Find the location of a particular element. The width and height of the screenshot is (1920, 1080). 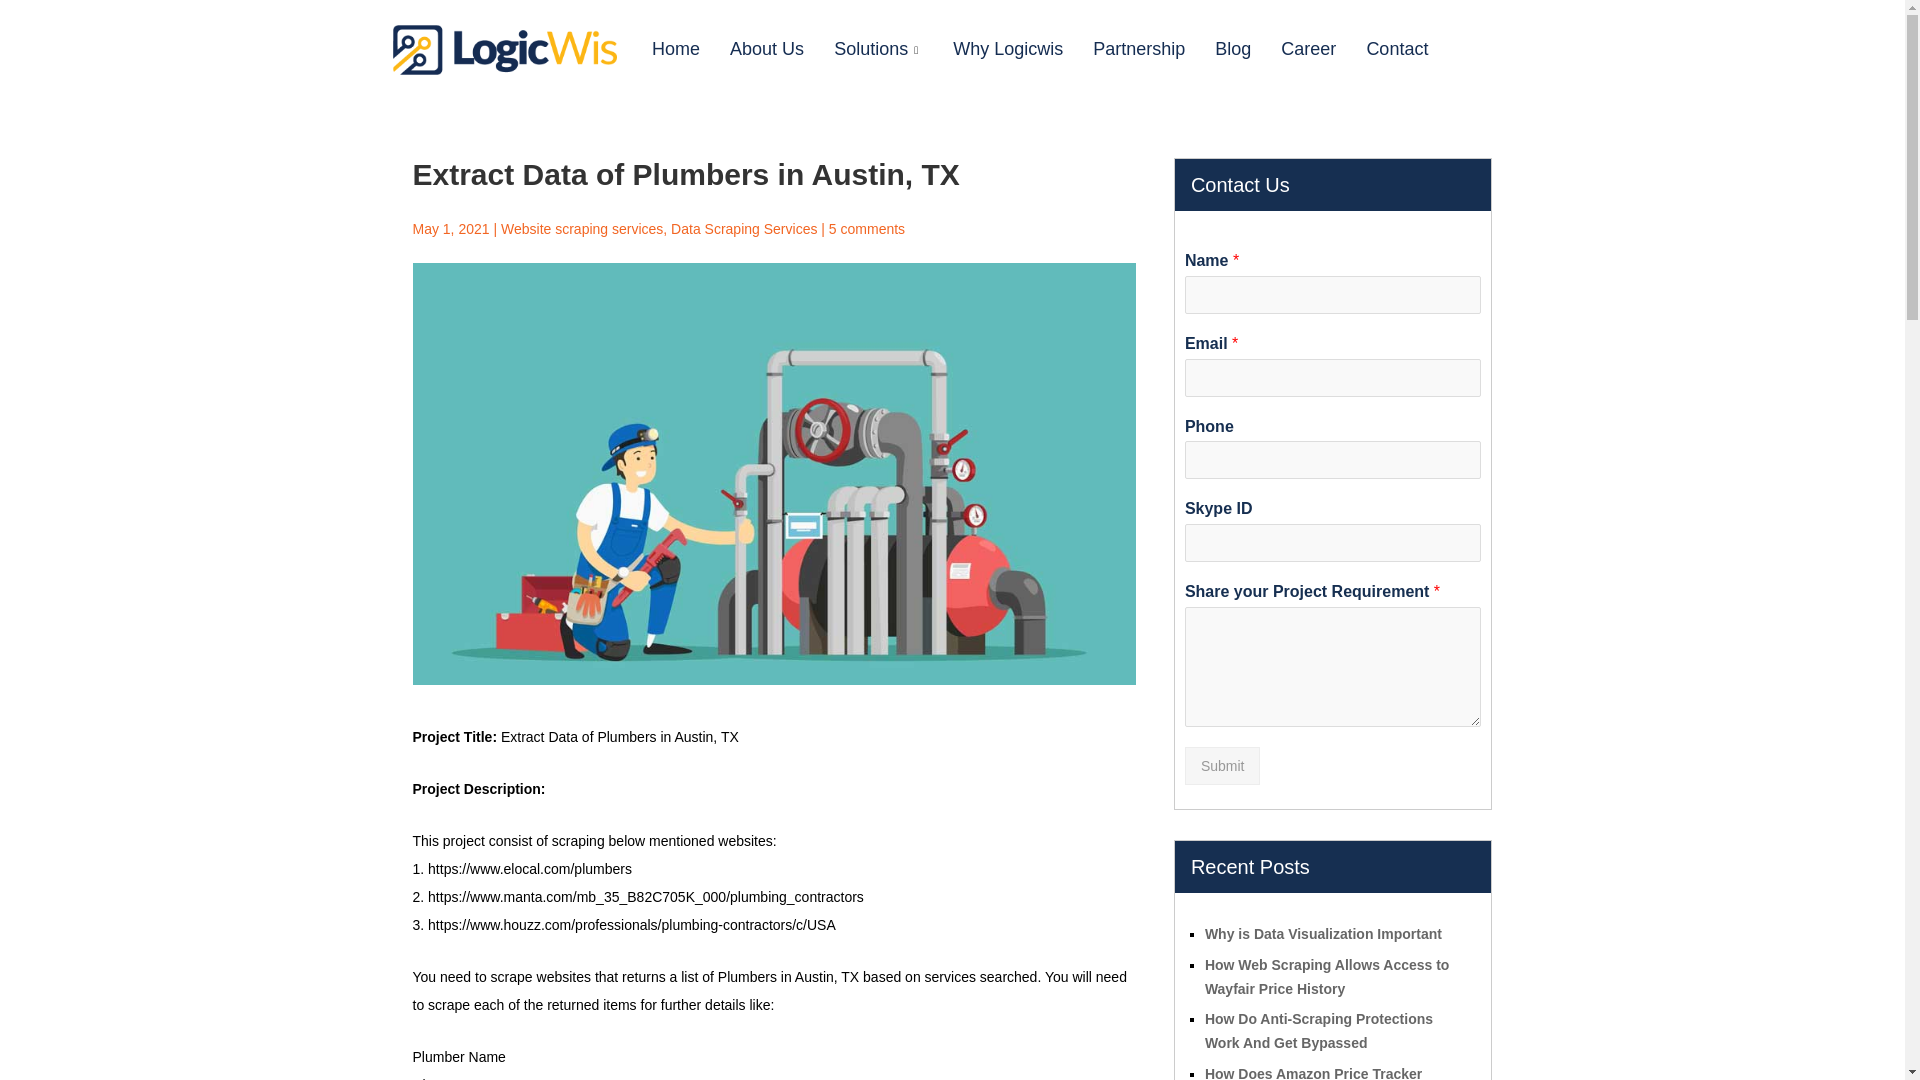

Home is located at coordinates (676, 49).